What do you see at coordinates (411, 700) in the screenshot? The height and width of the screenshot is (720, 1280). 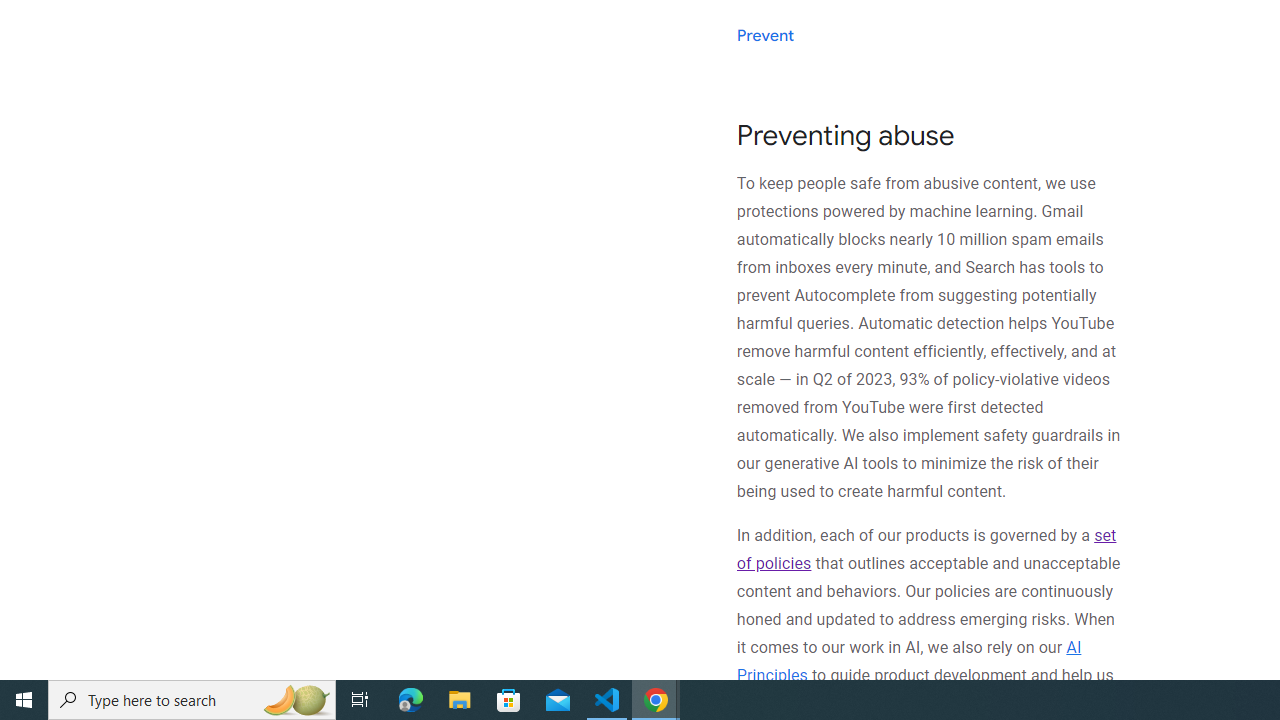 I see `Microsoft Edge` at bounding box center [411, 700].